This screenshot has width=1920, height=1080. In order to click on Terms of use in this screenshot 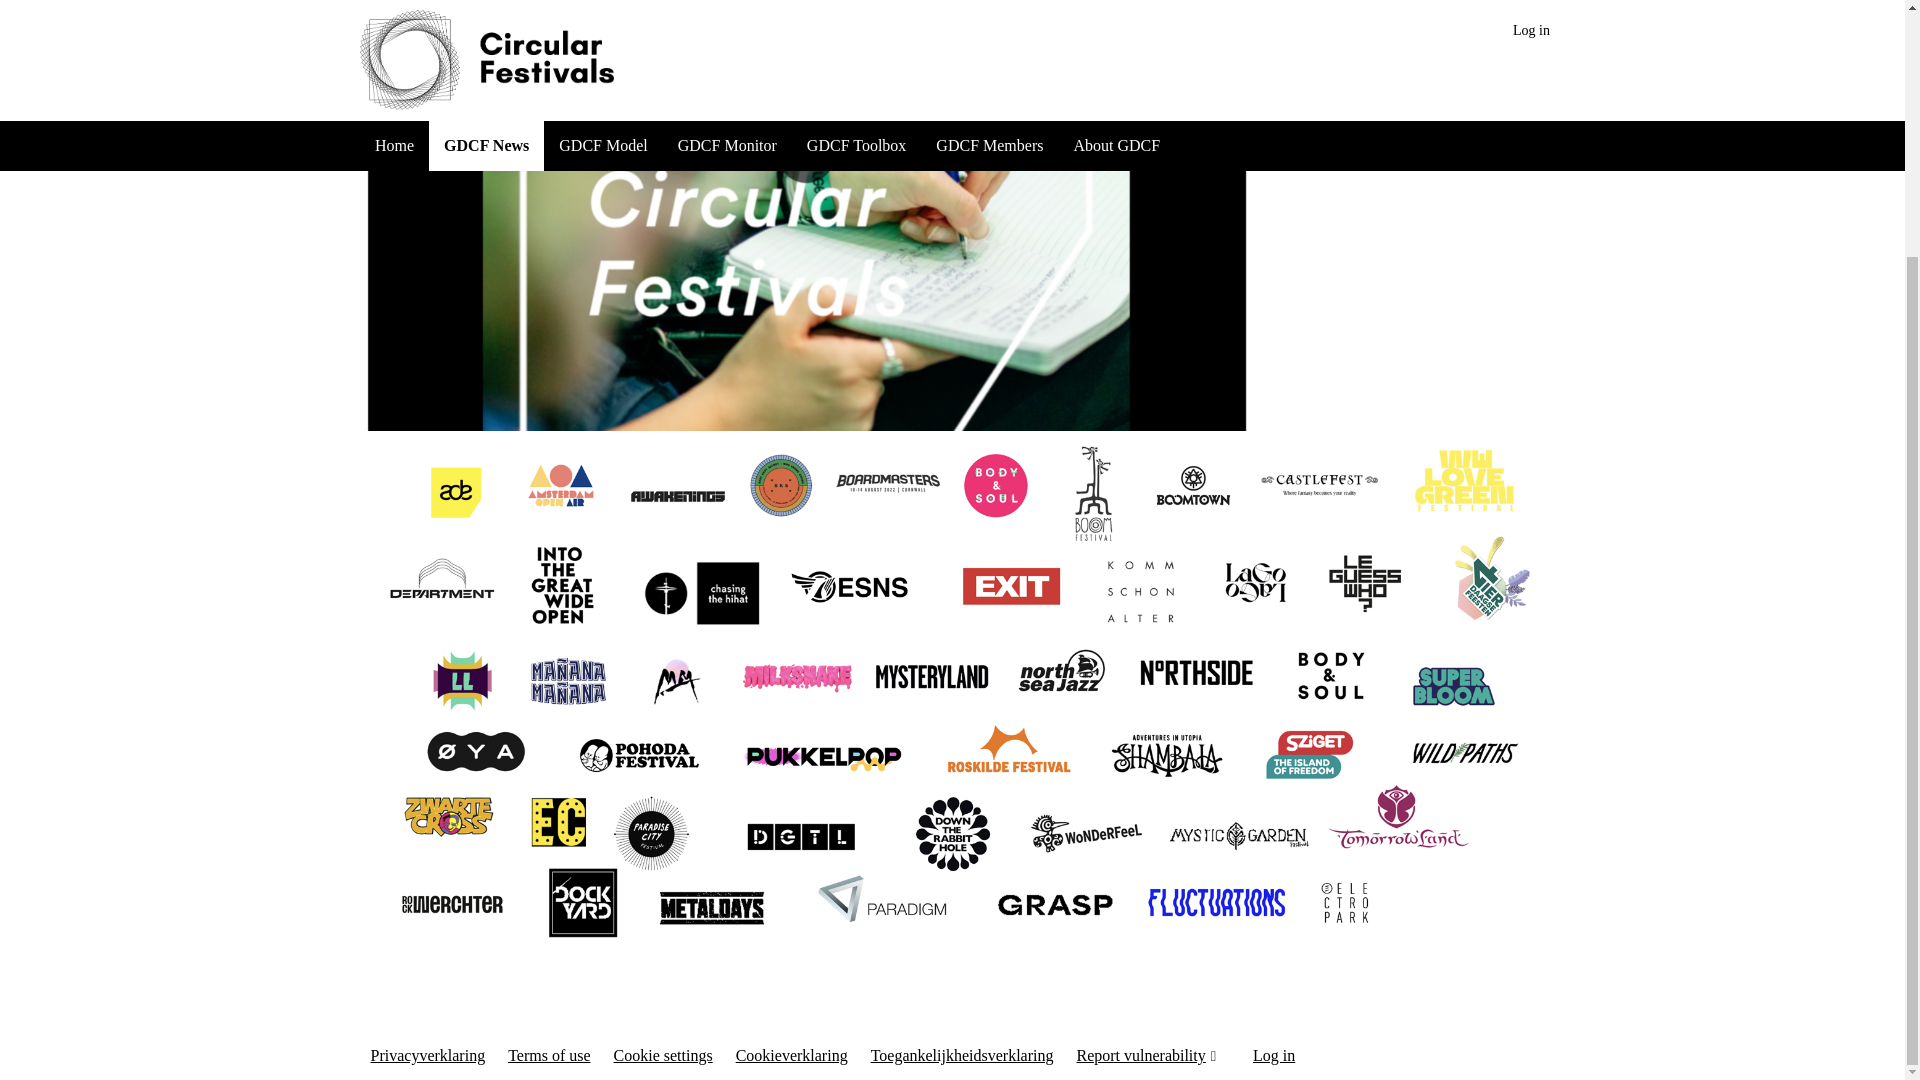, I will do `click(548, 1056)`.